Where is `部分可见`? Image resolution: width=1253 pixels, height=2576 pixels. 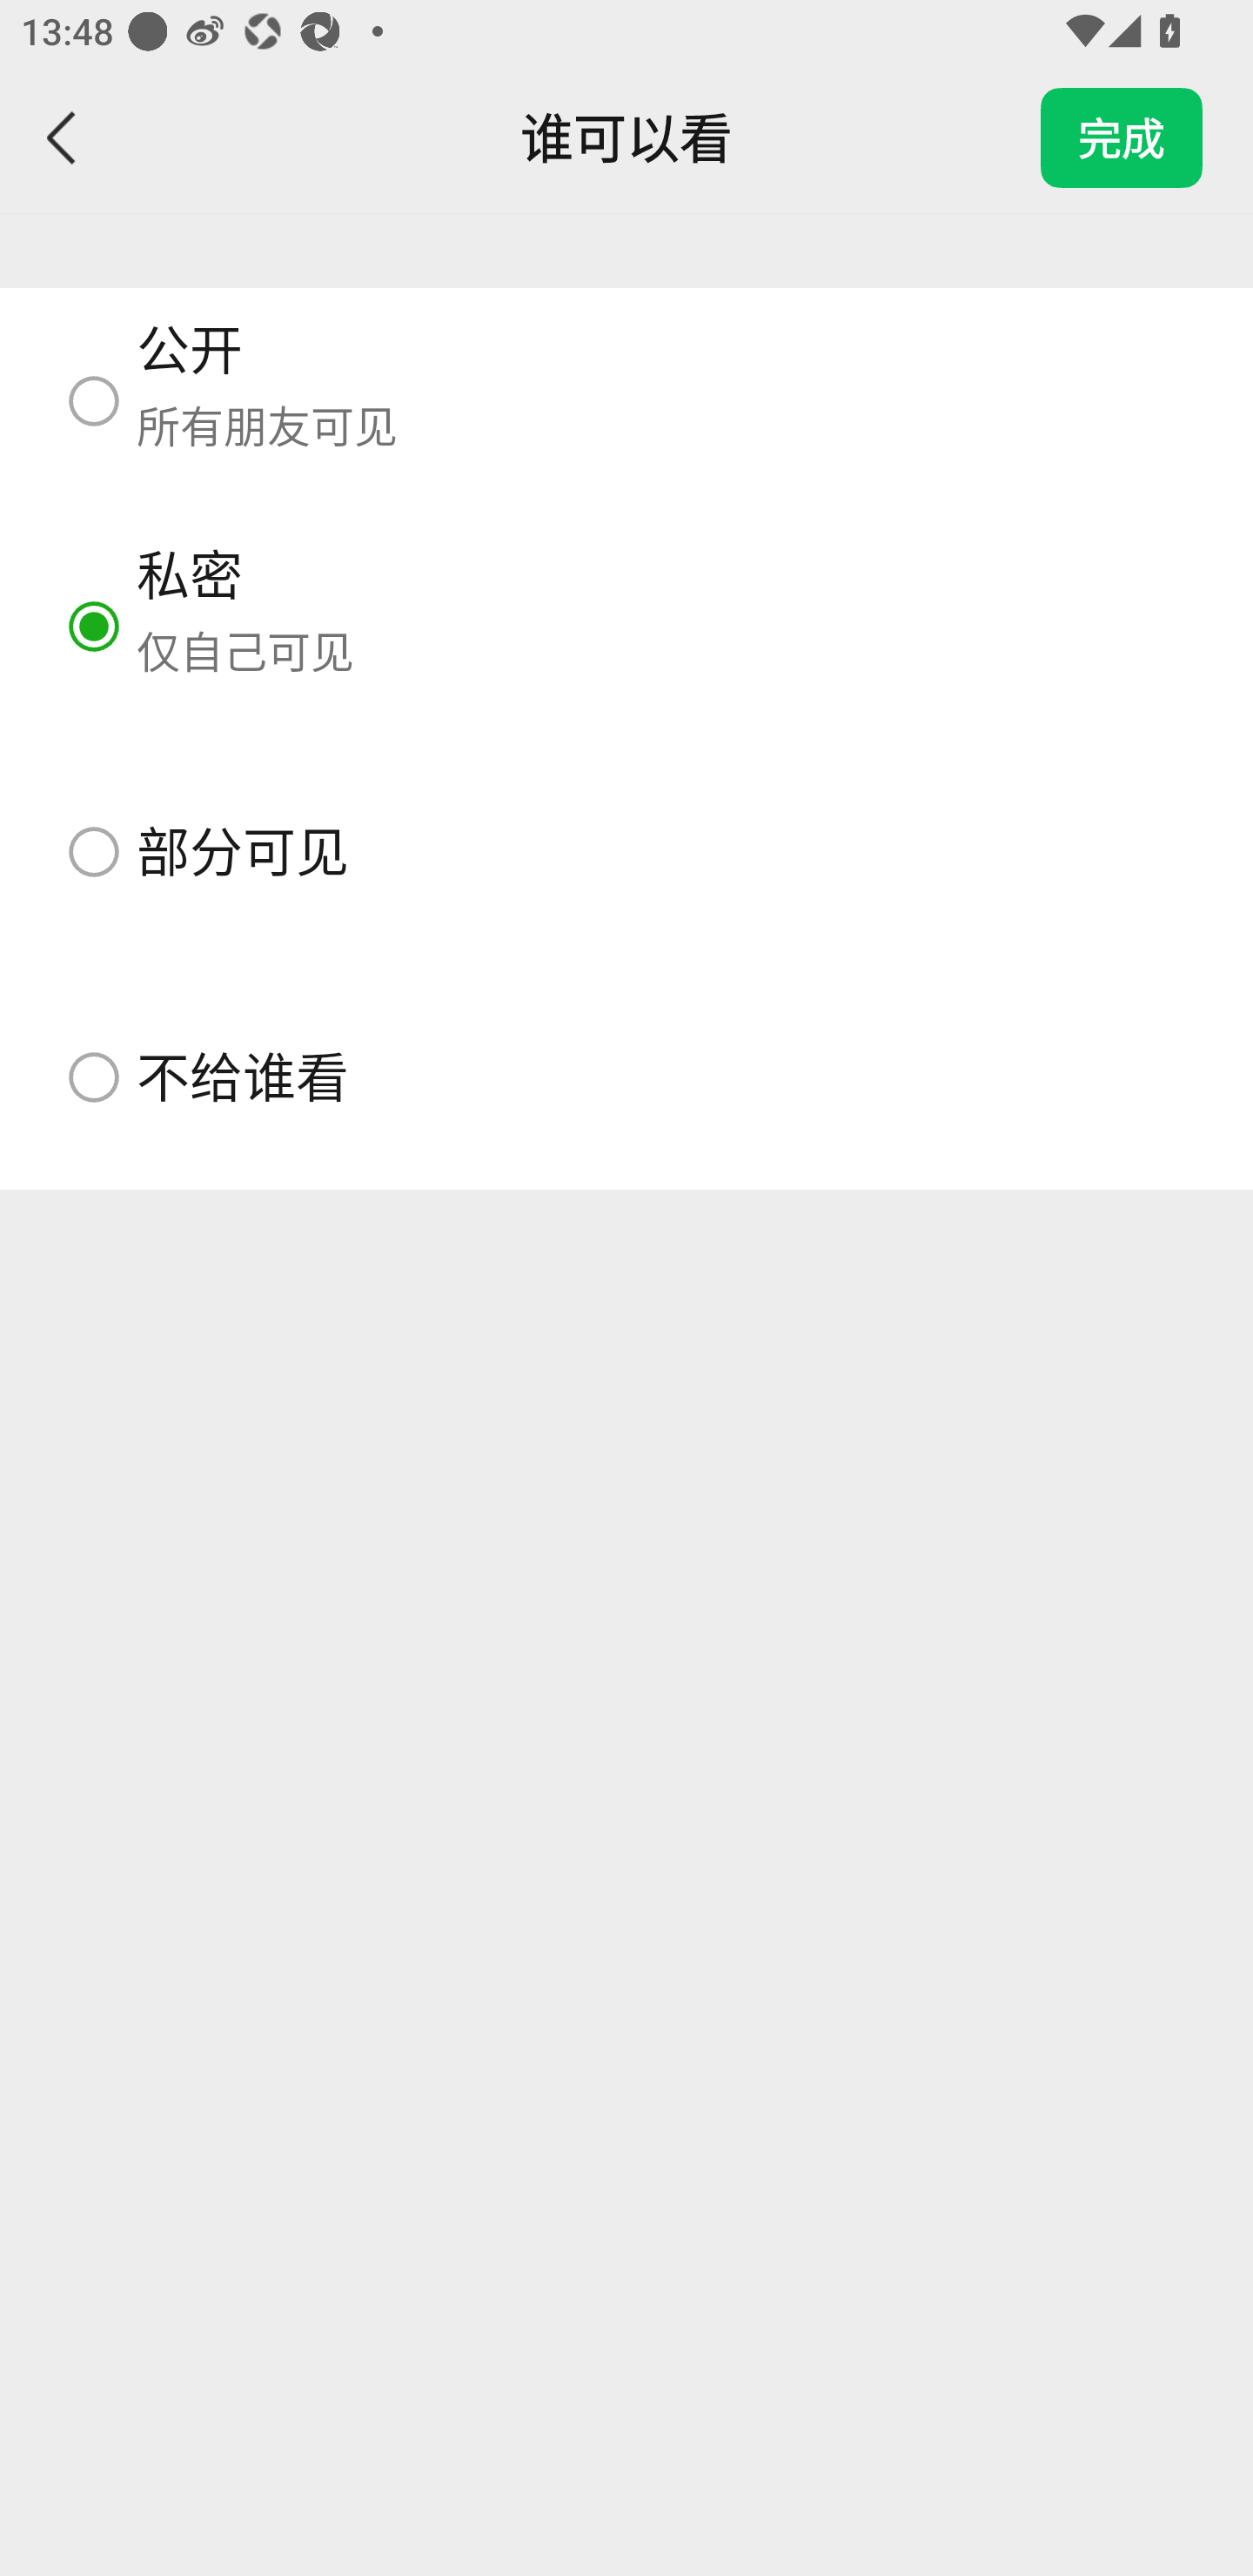 部分可见 is located at coordinates (626, 851).